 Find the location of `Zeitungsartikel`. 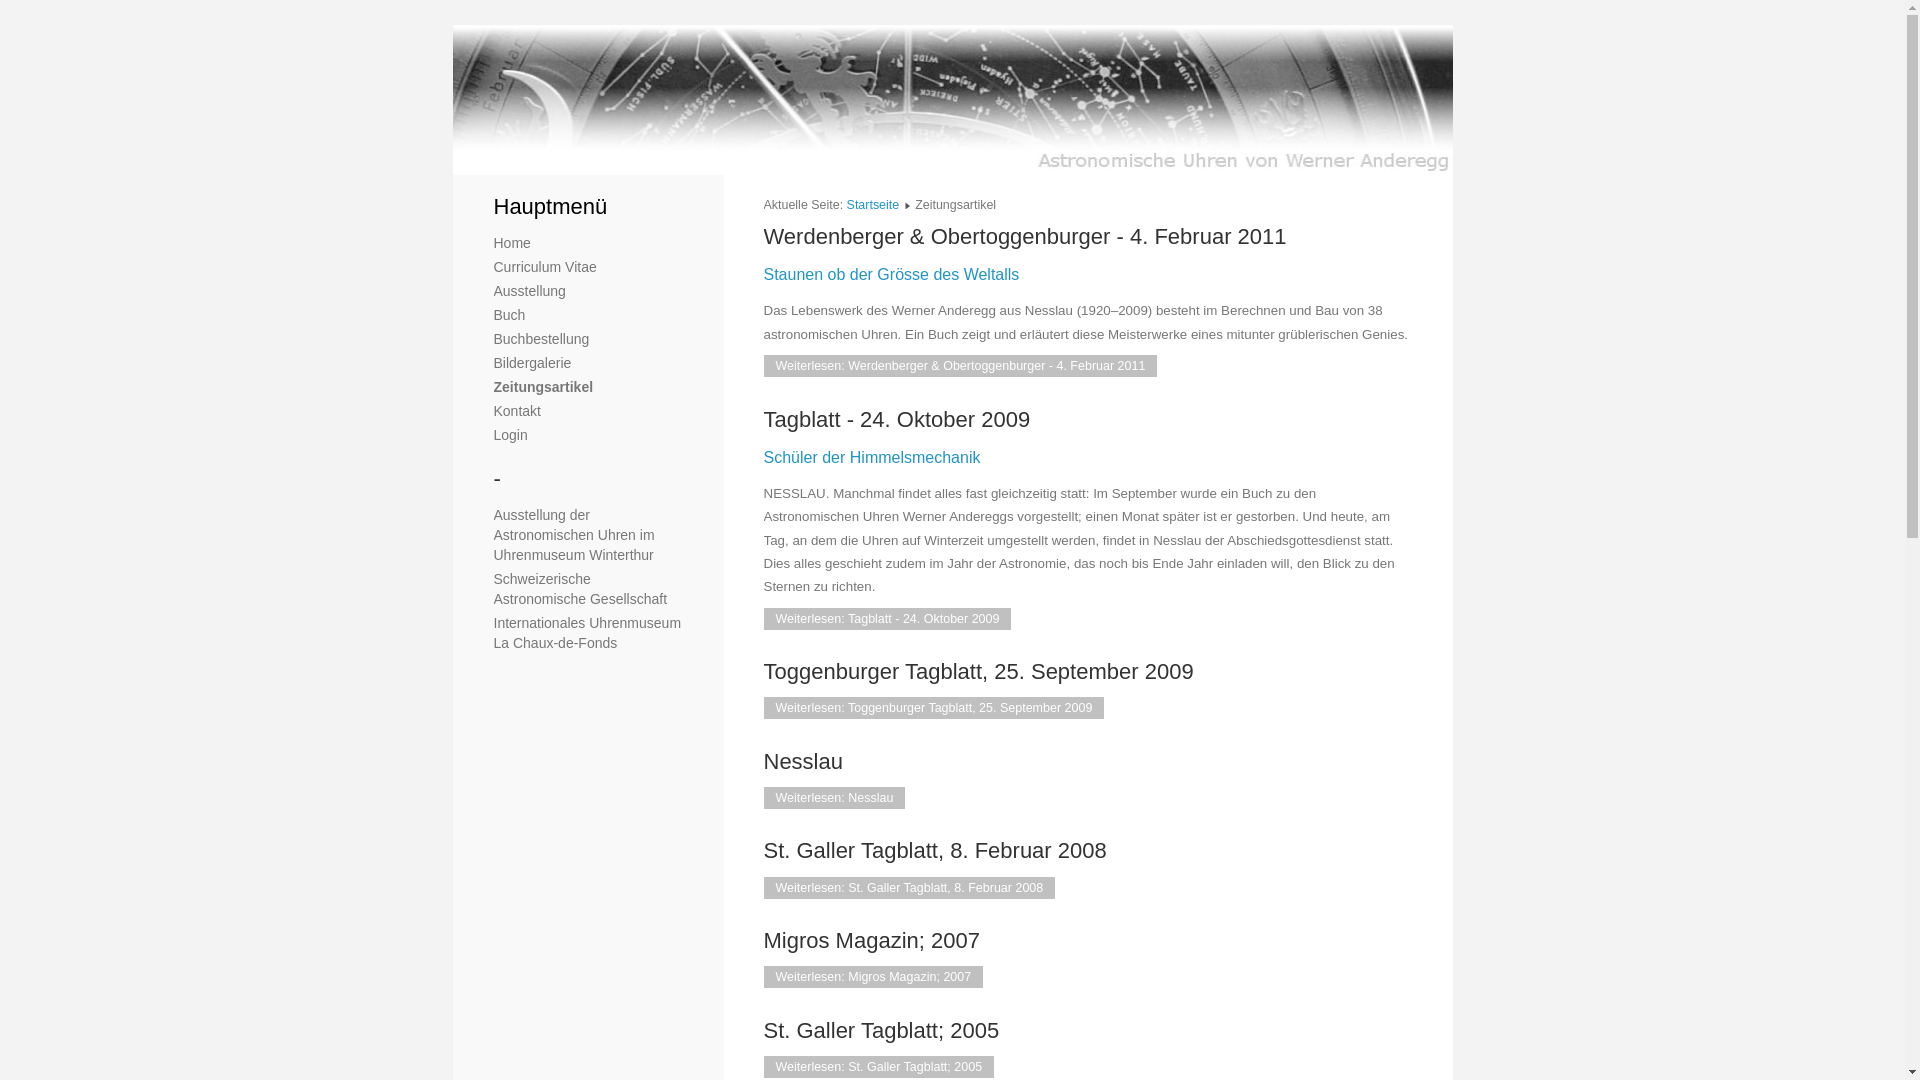

Zeitungsartikel is located at coordinates (544, 387).